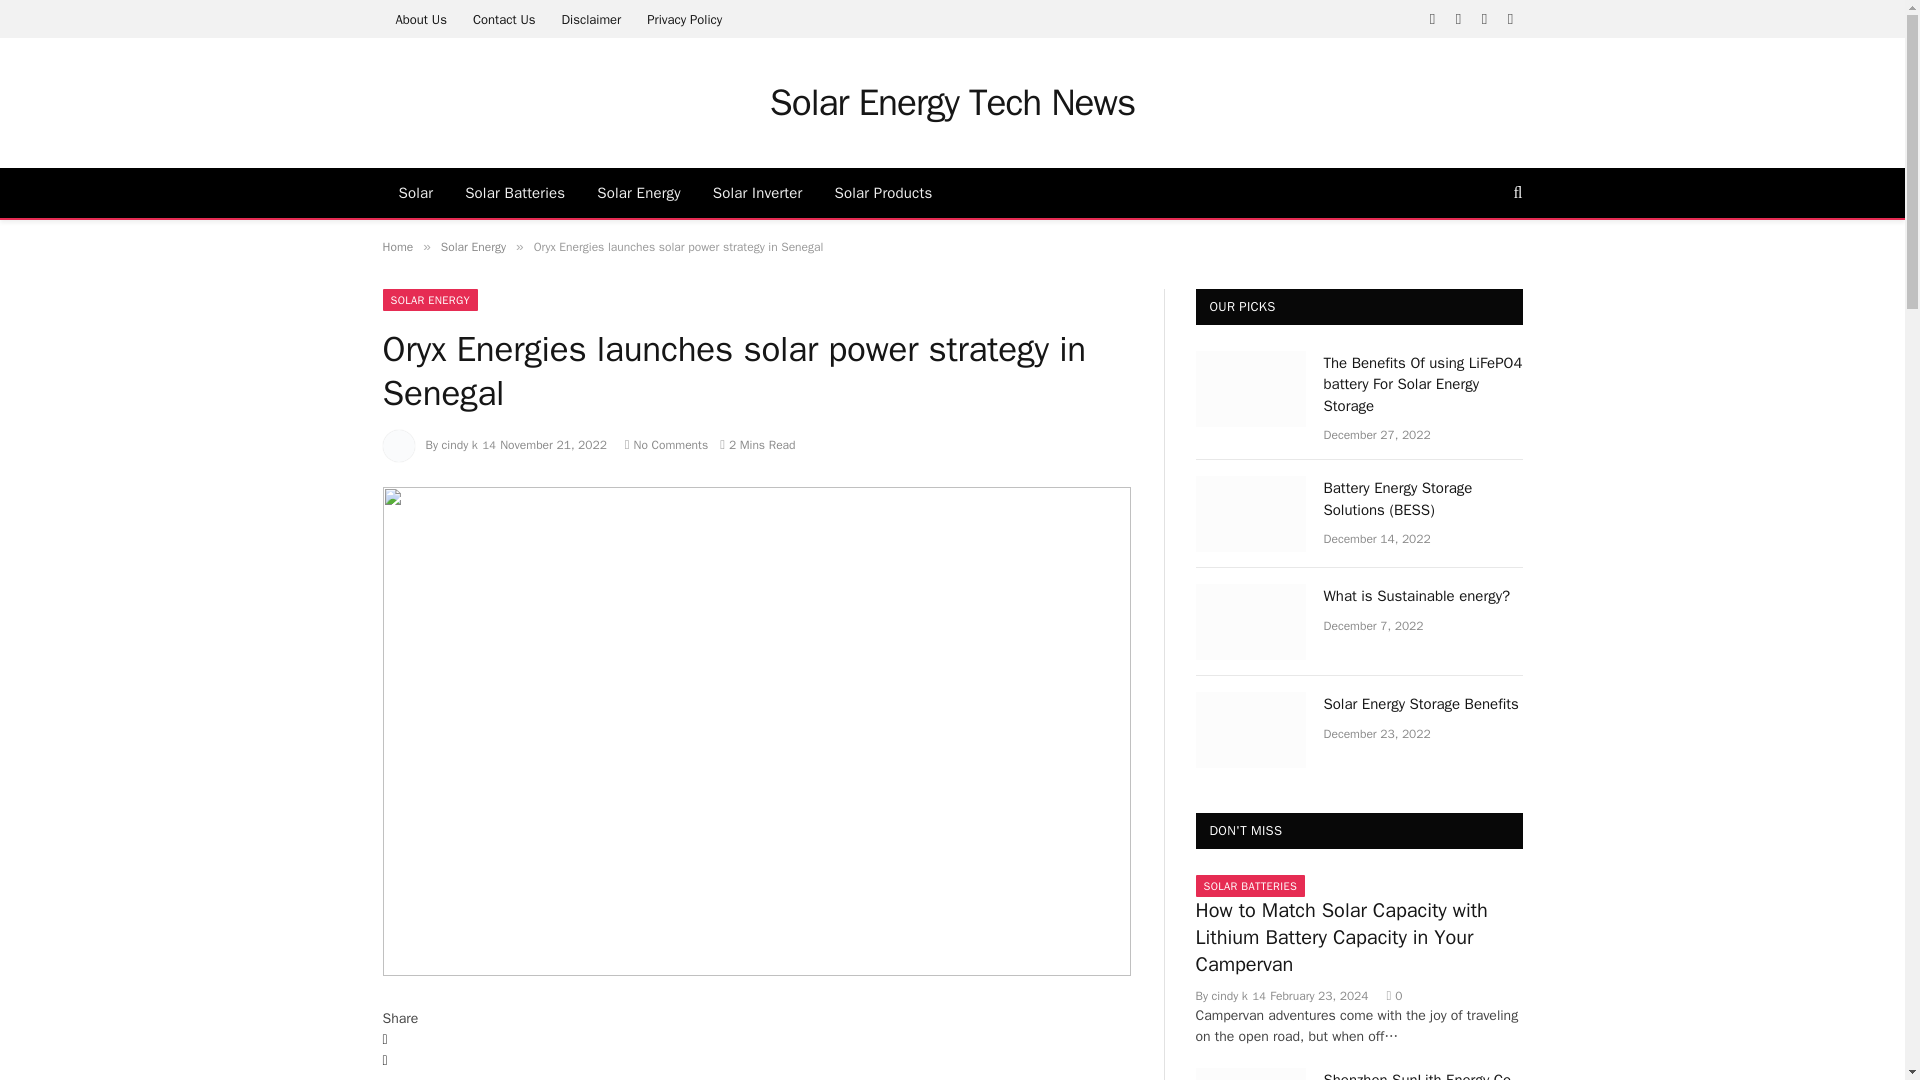 Image resolution: width=1920 pixels, height=1080 pixels. Describe the element at coordinates (460, 444) in the screenshot. I see `cindy k` at that location.